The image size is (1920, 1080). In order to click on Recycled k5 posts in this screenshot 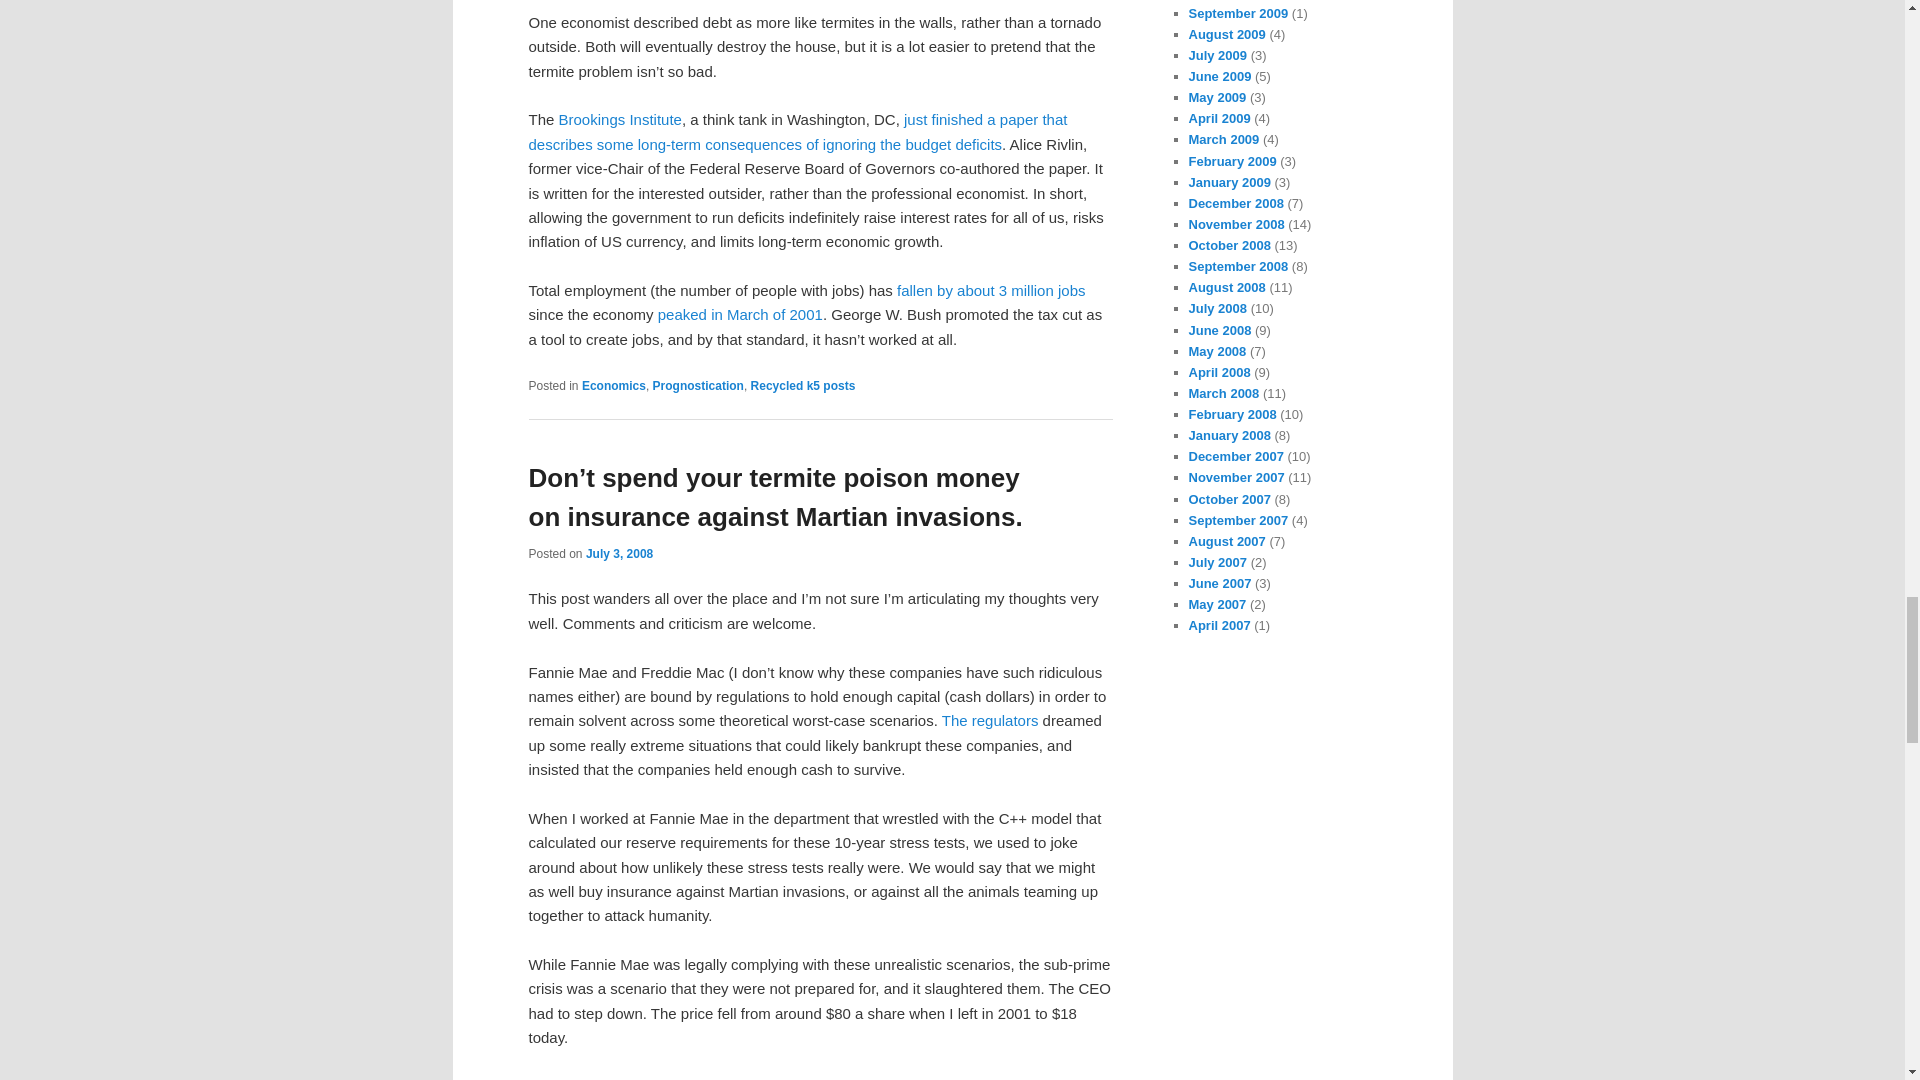, I will do `click(803, 385)`.